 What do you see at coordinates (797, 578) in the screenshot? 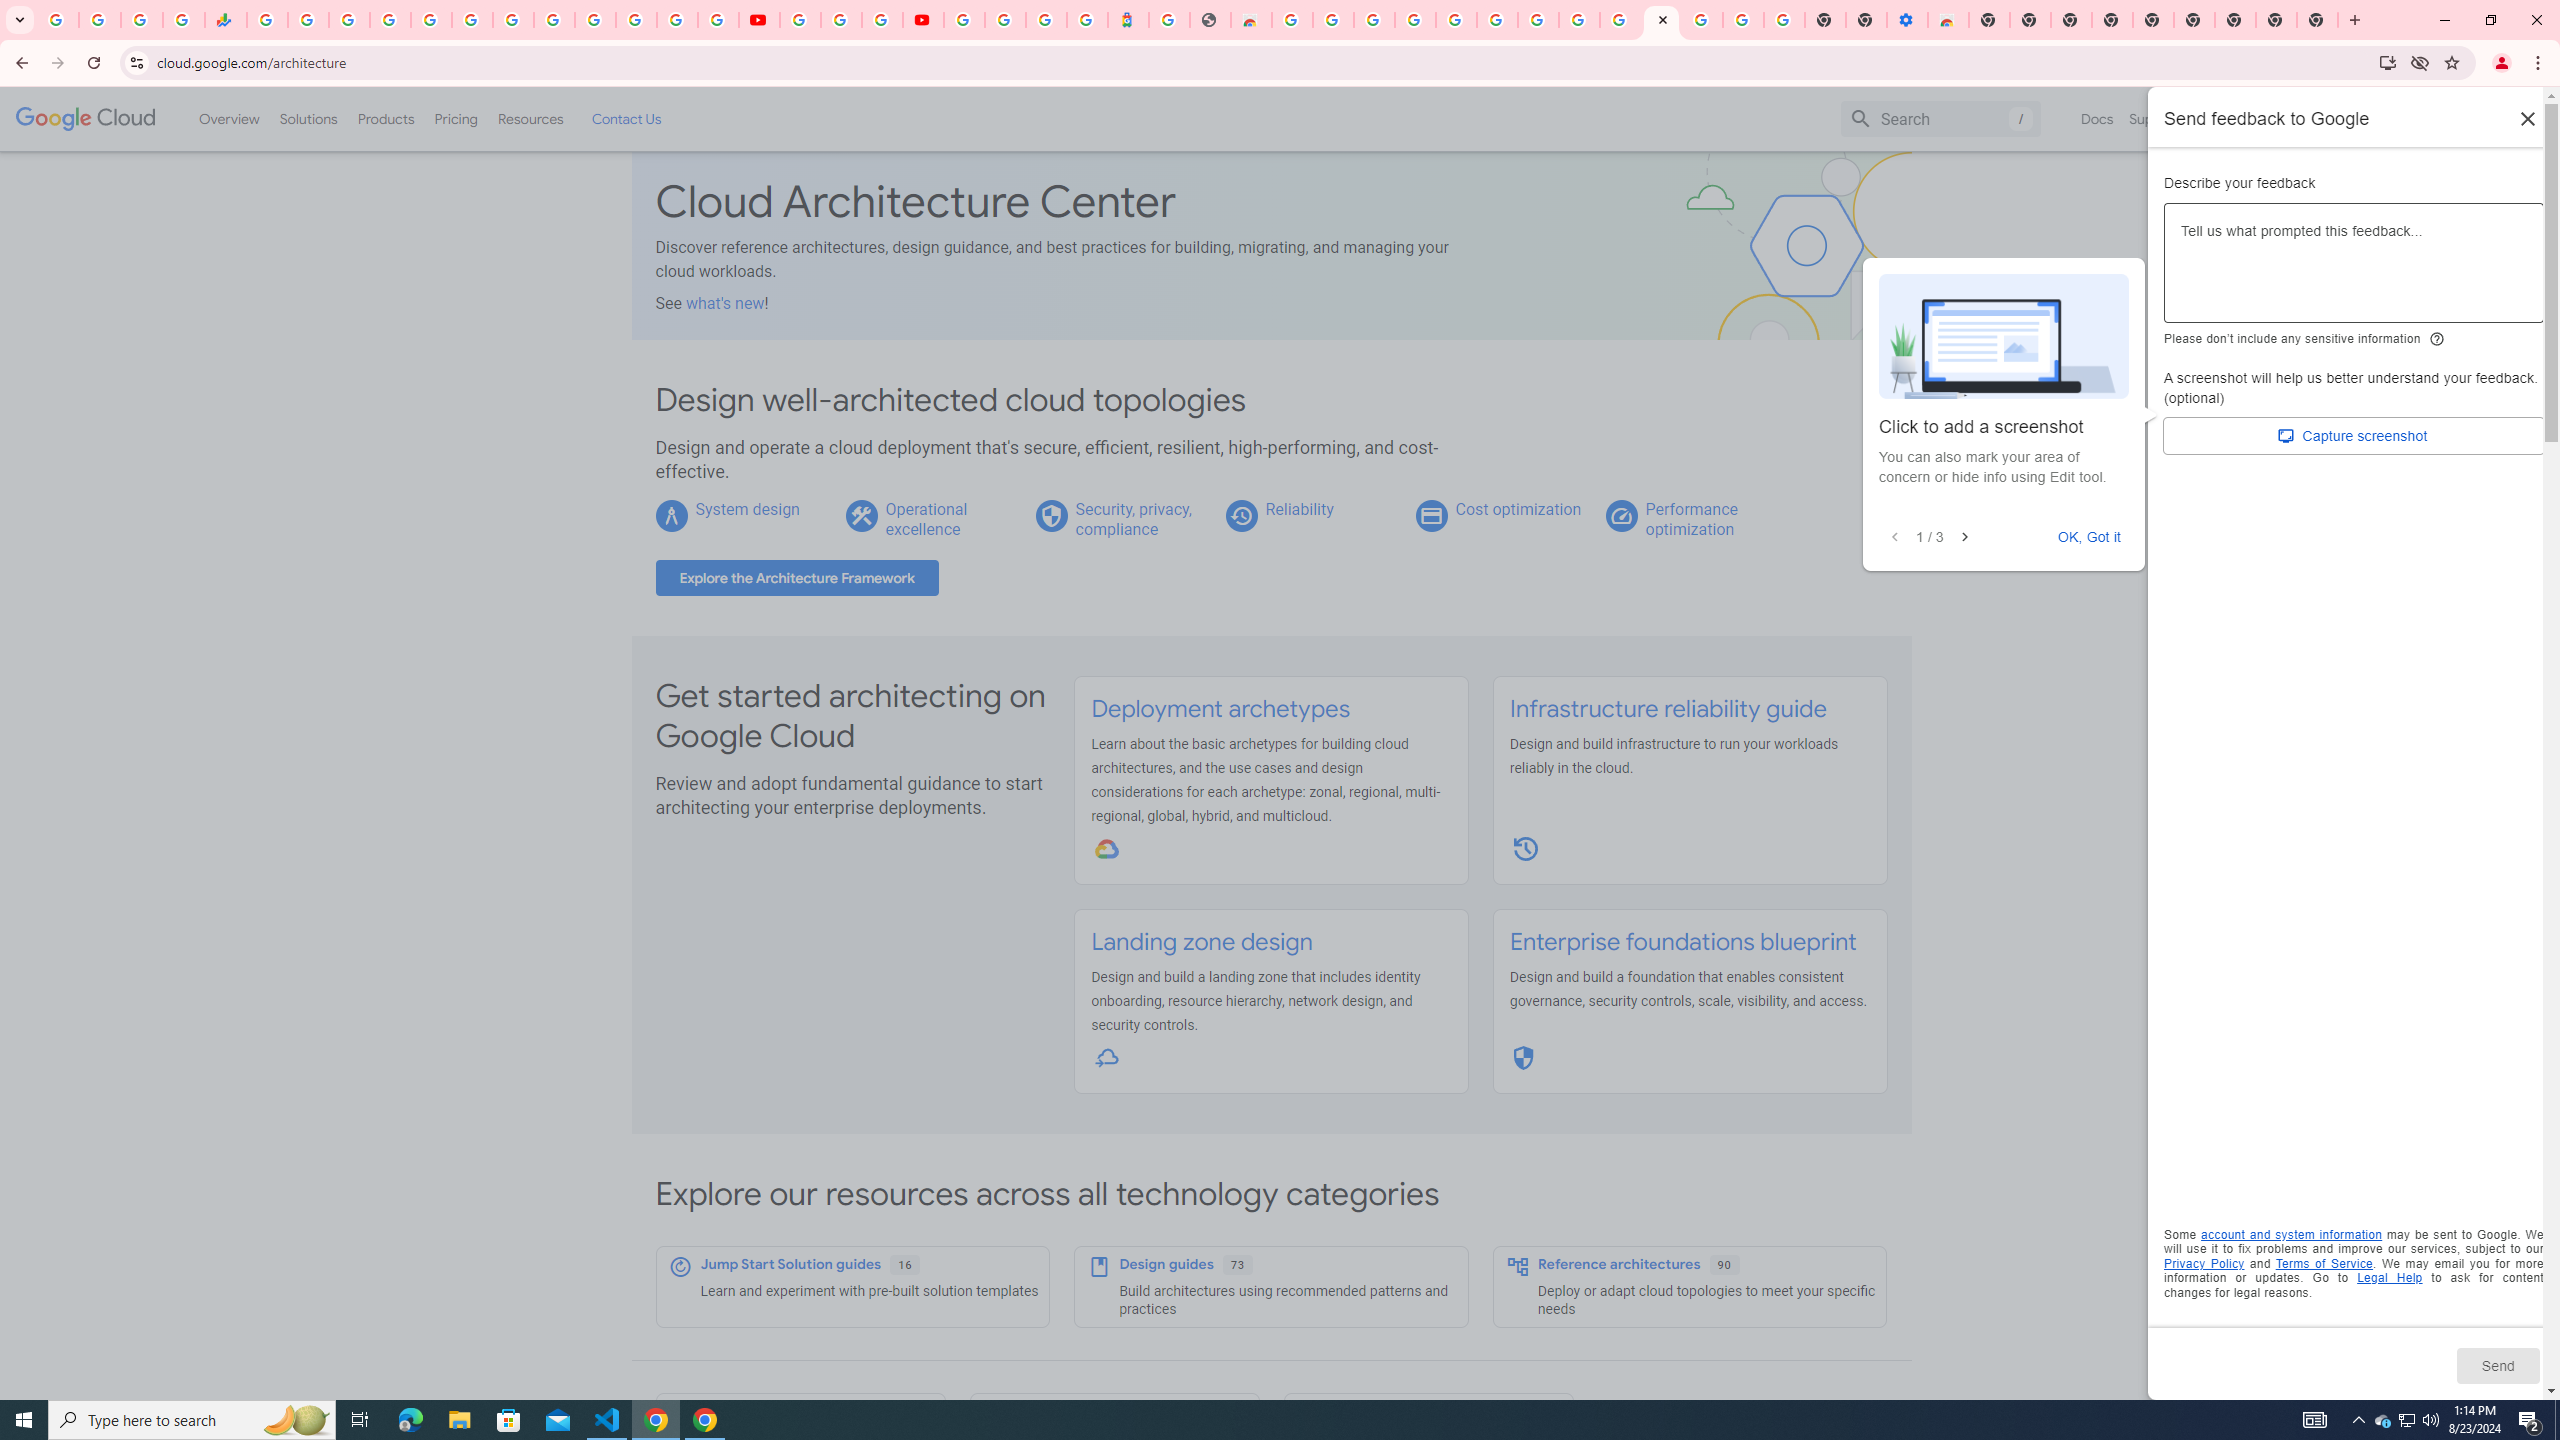
I see `Explore the Architecture Framework` at bounding box center [797, 578].